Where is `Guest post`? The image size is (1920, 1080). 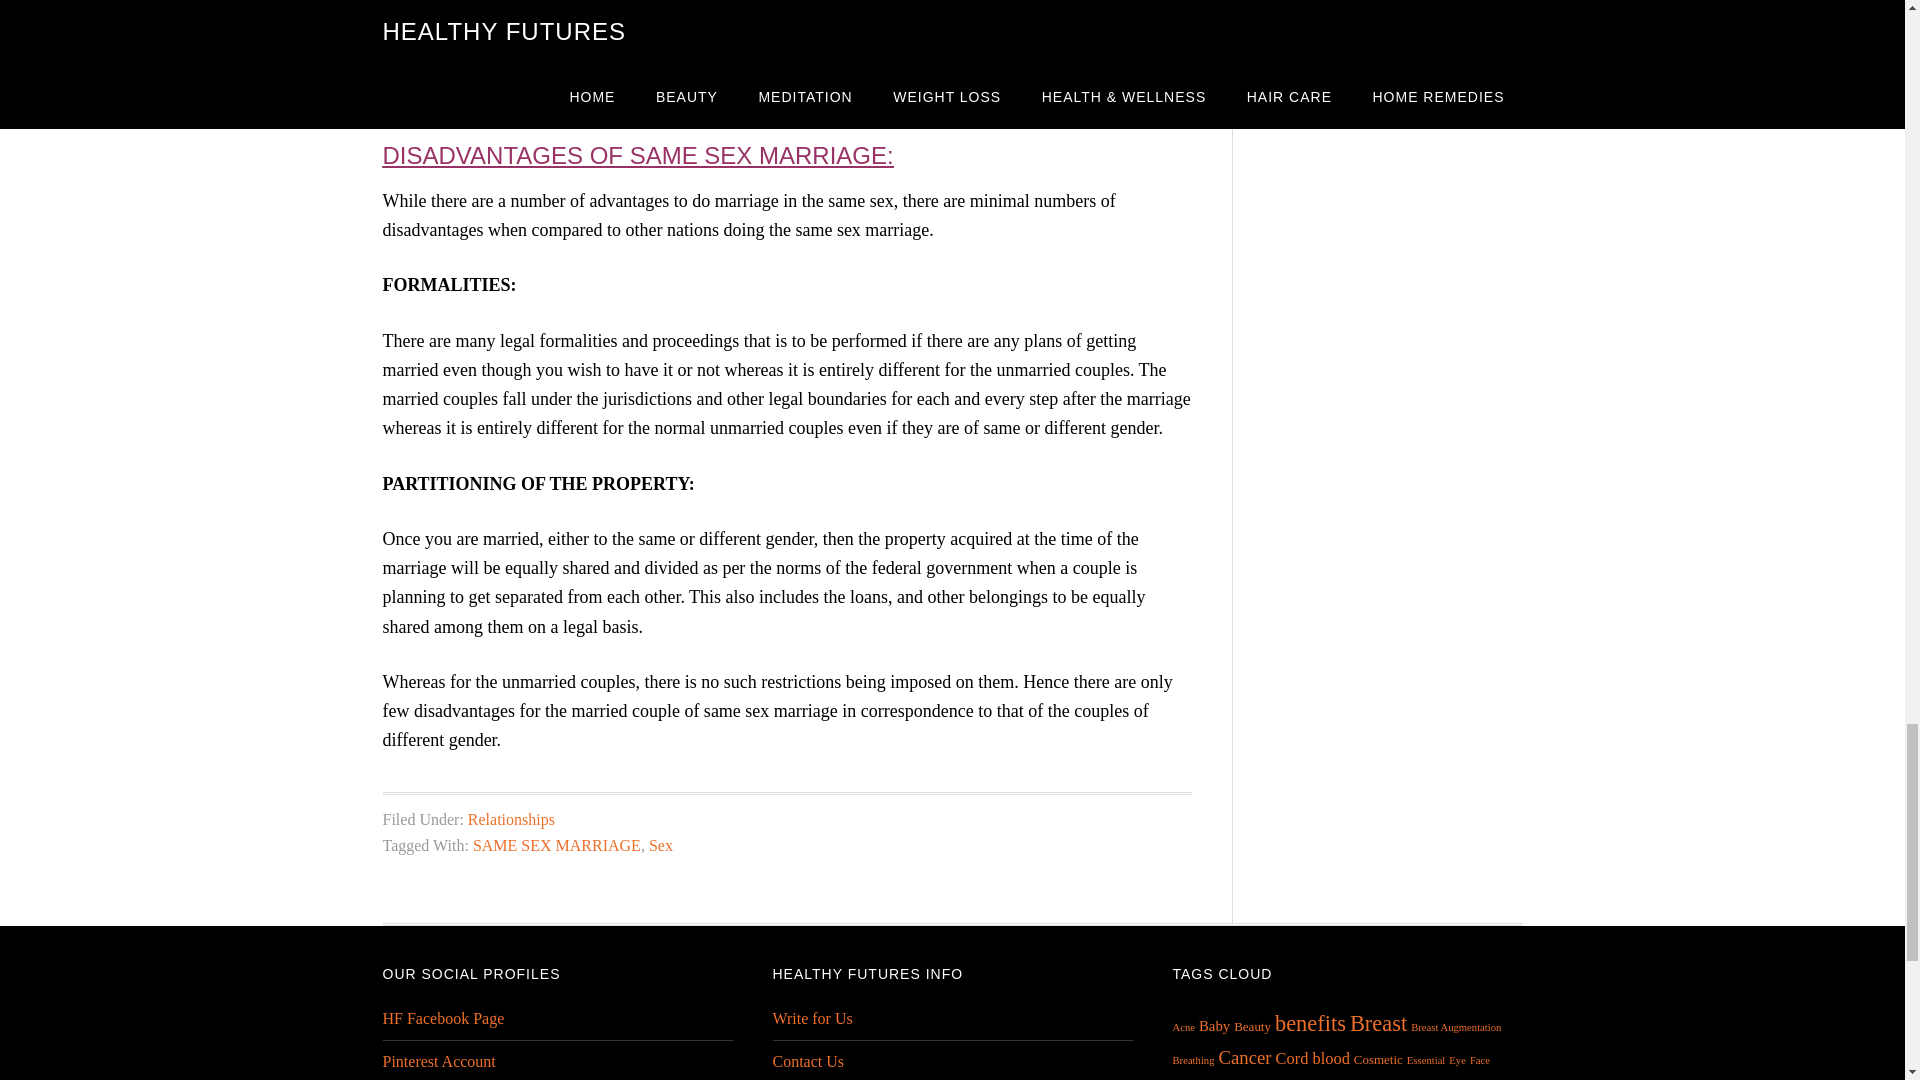 Guest post is located at coordinates (812, 1018).